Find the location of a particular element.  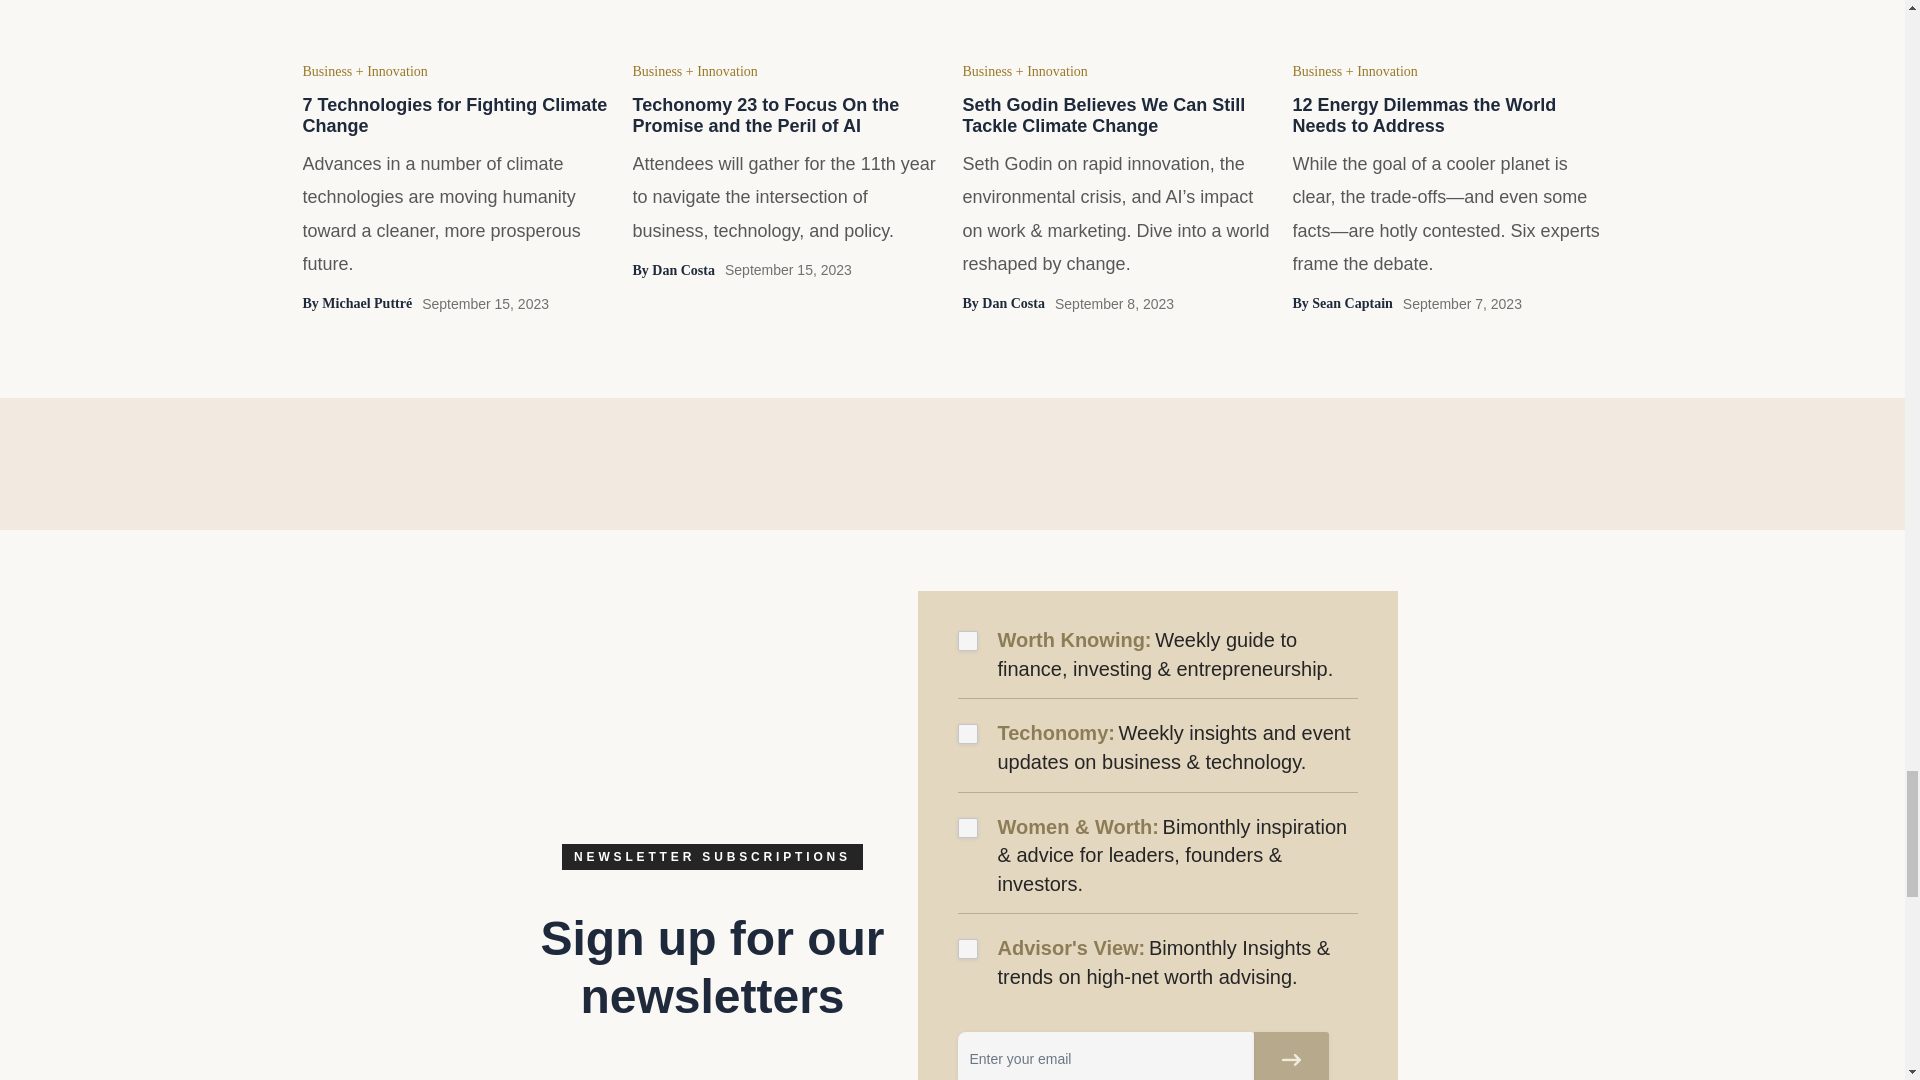

yes is located at coordinates (968, 640).